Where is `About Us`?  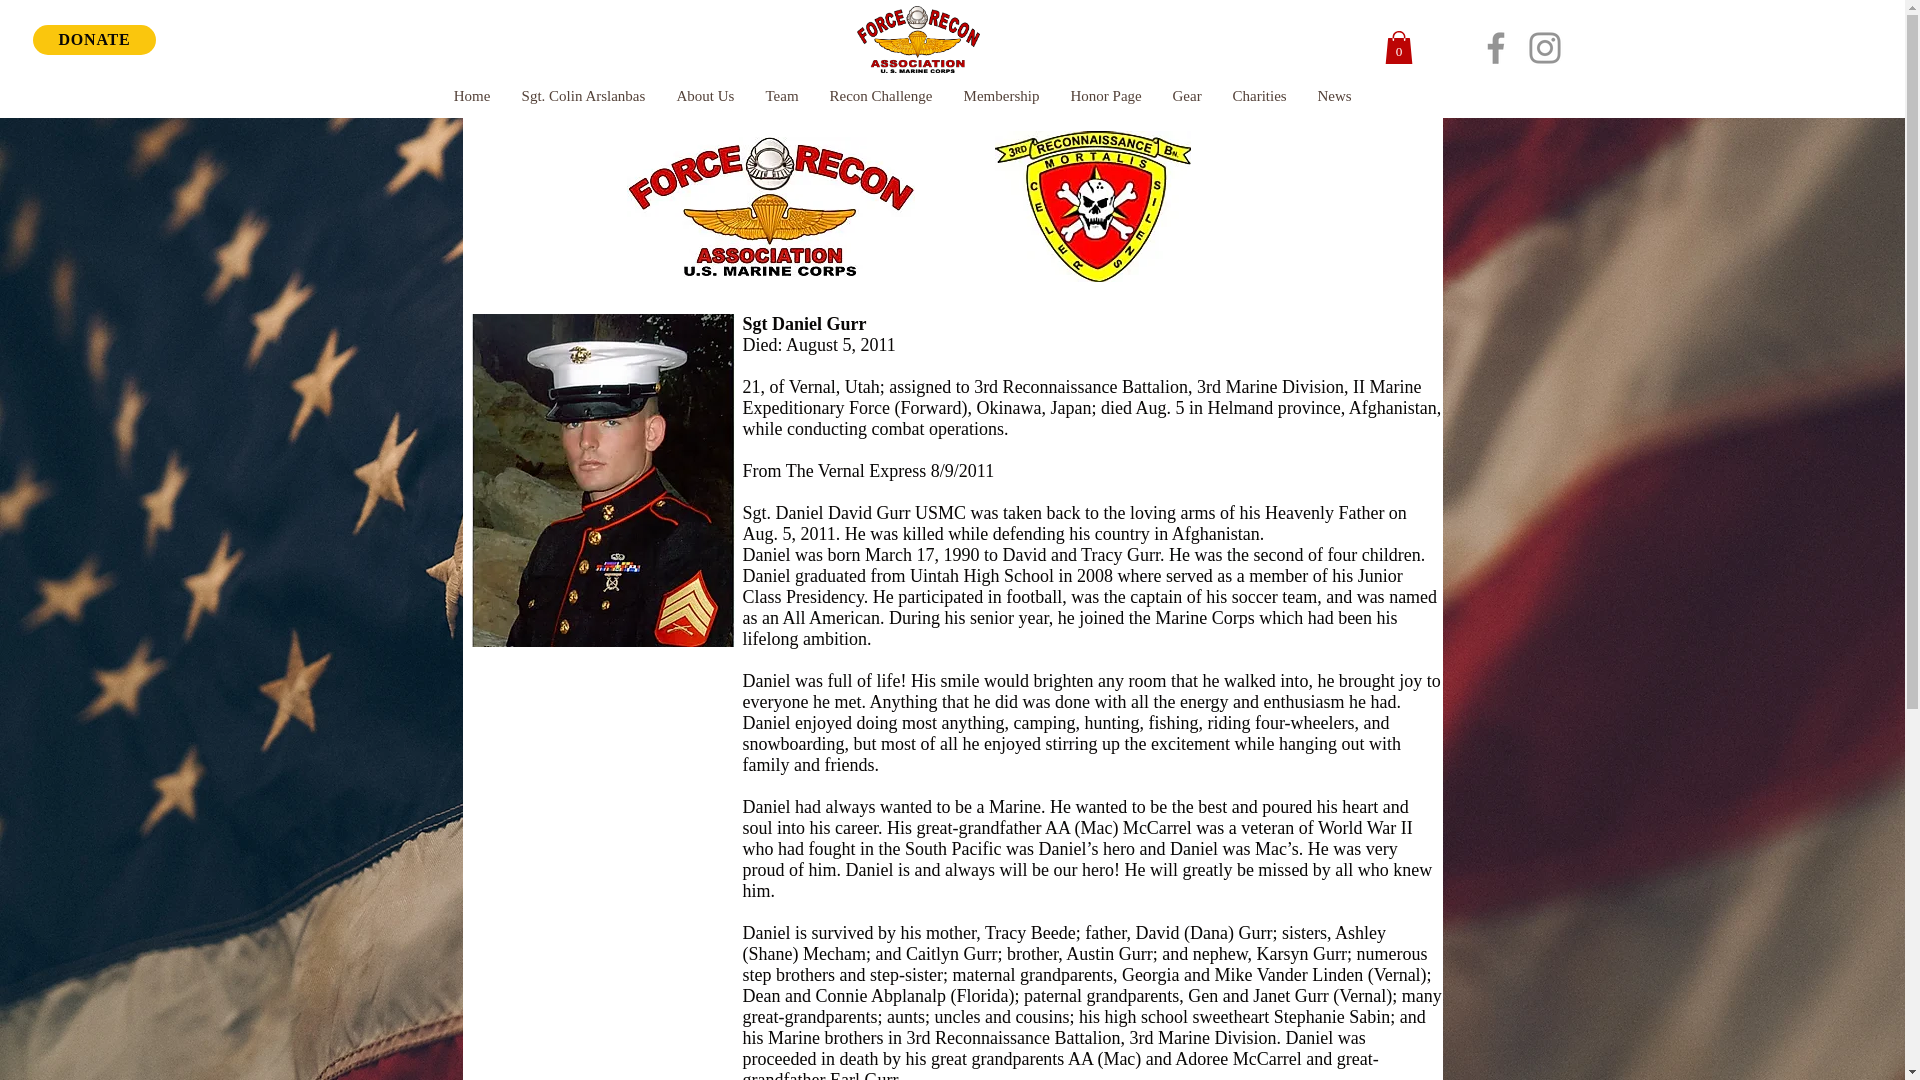
About Us is located at coordinates (704, 96).